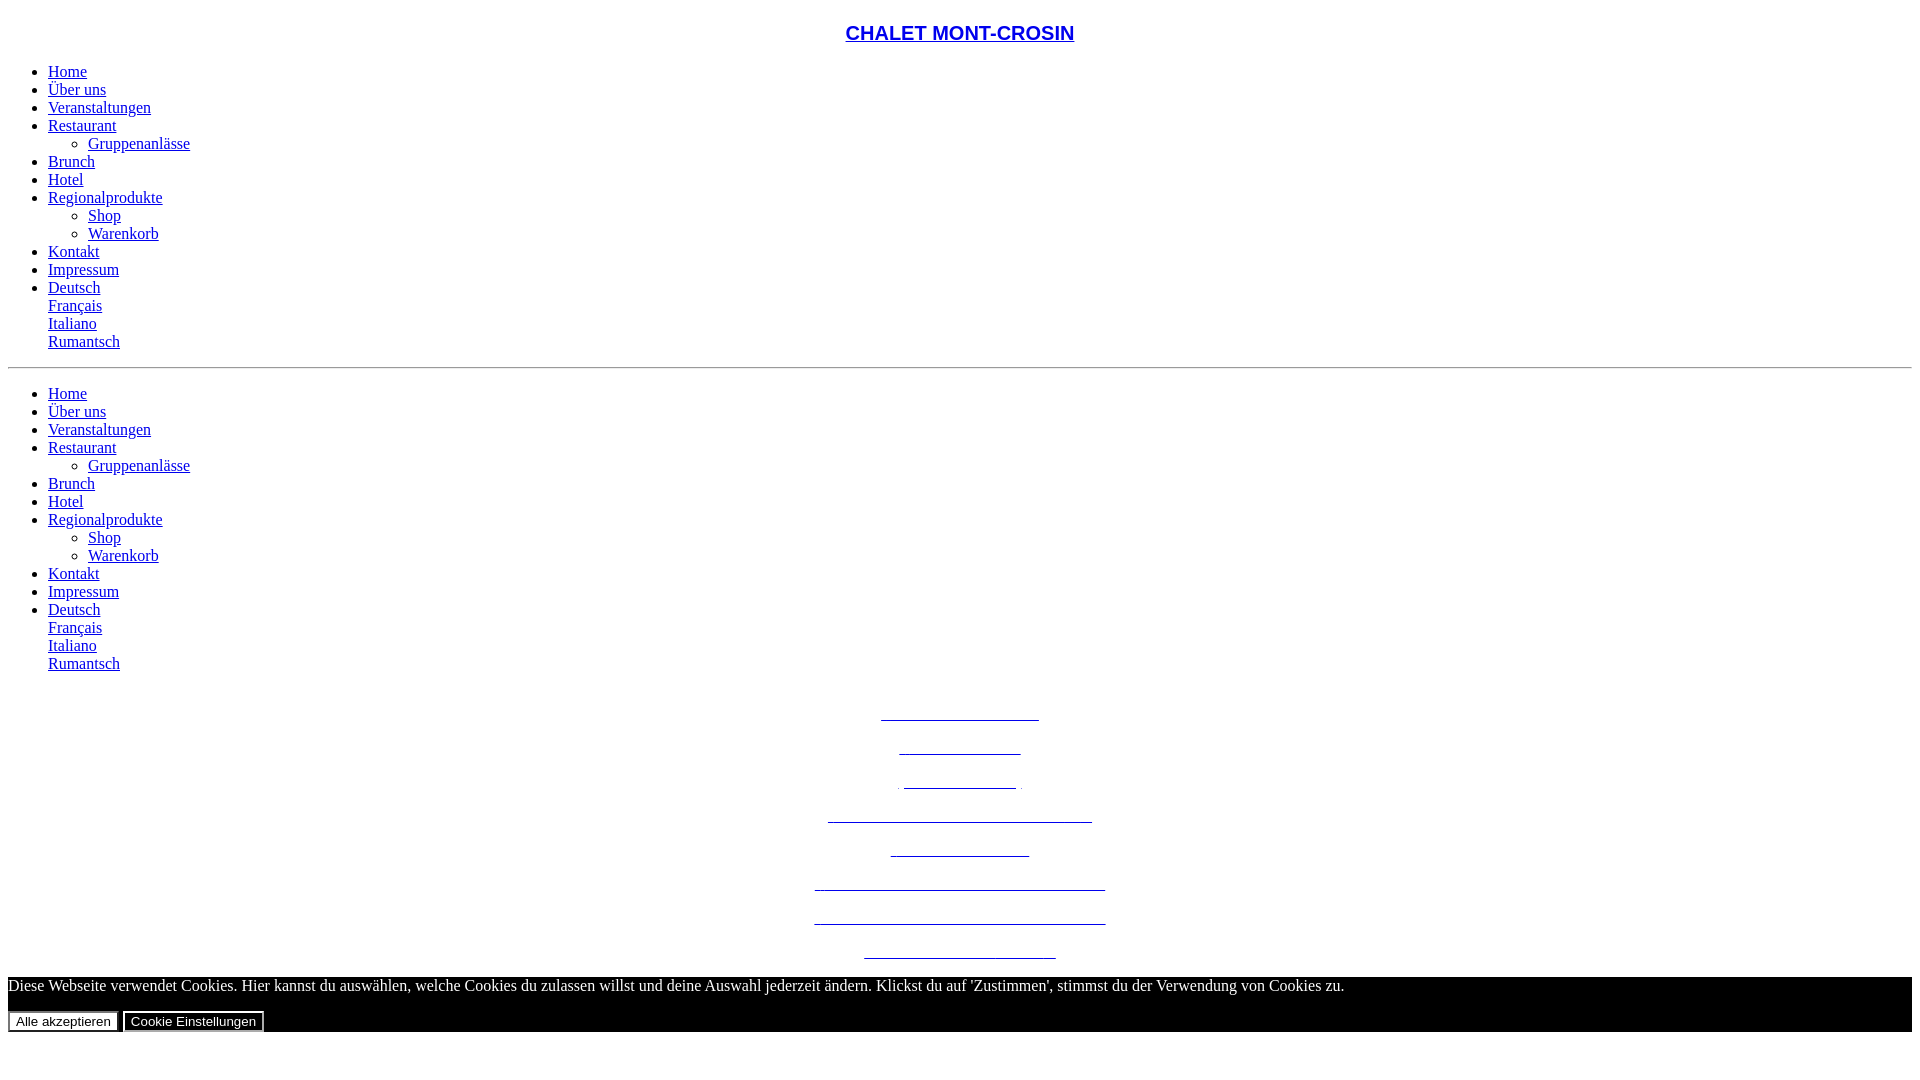 This screenshot has height=1080, width=1920. Describe the element at coordinates (66, 180) in the screenshot. I see `Hotel` at that location.